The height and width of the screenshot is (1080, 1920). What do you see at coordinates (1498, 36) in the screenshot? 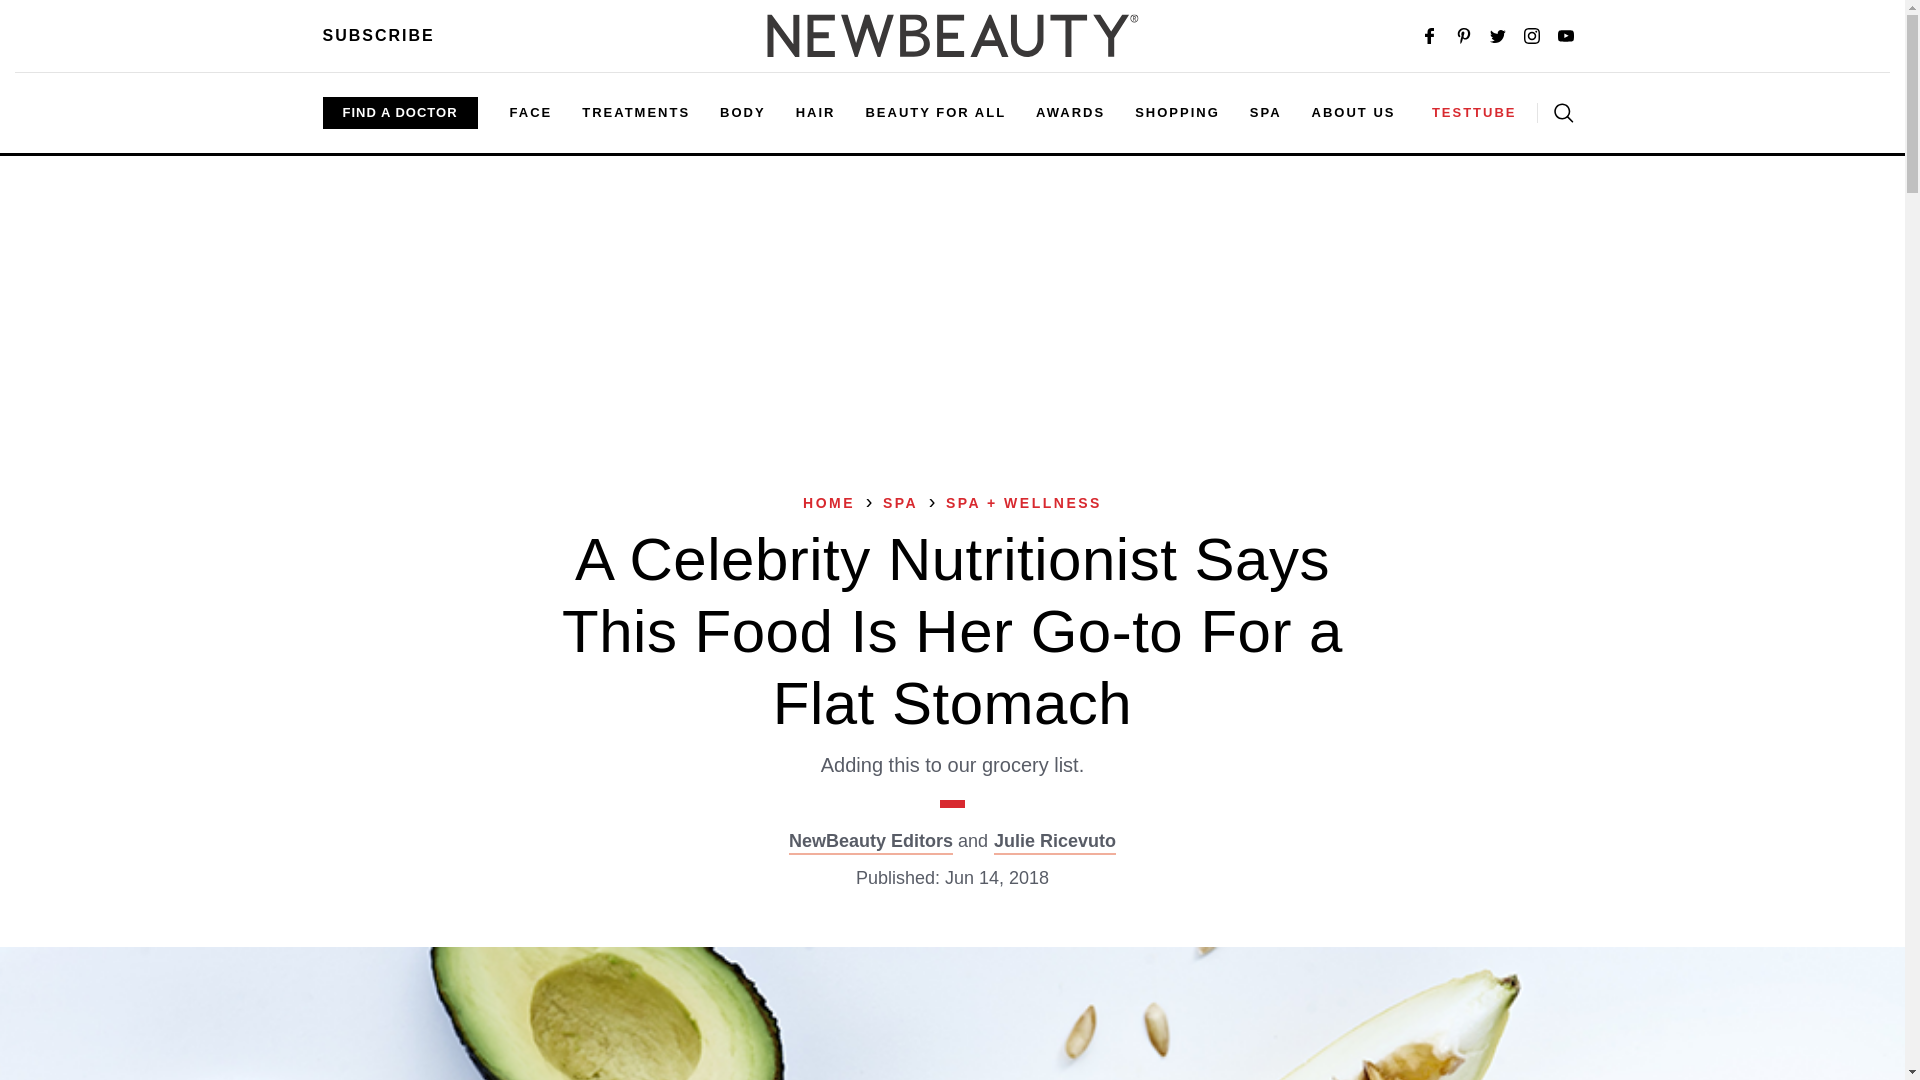
I see `Twitter` at bounding box center [1498, 36].